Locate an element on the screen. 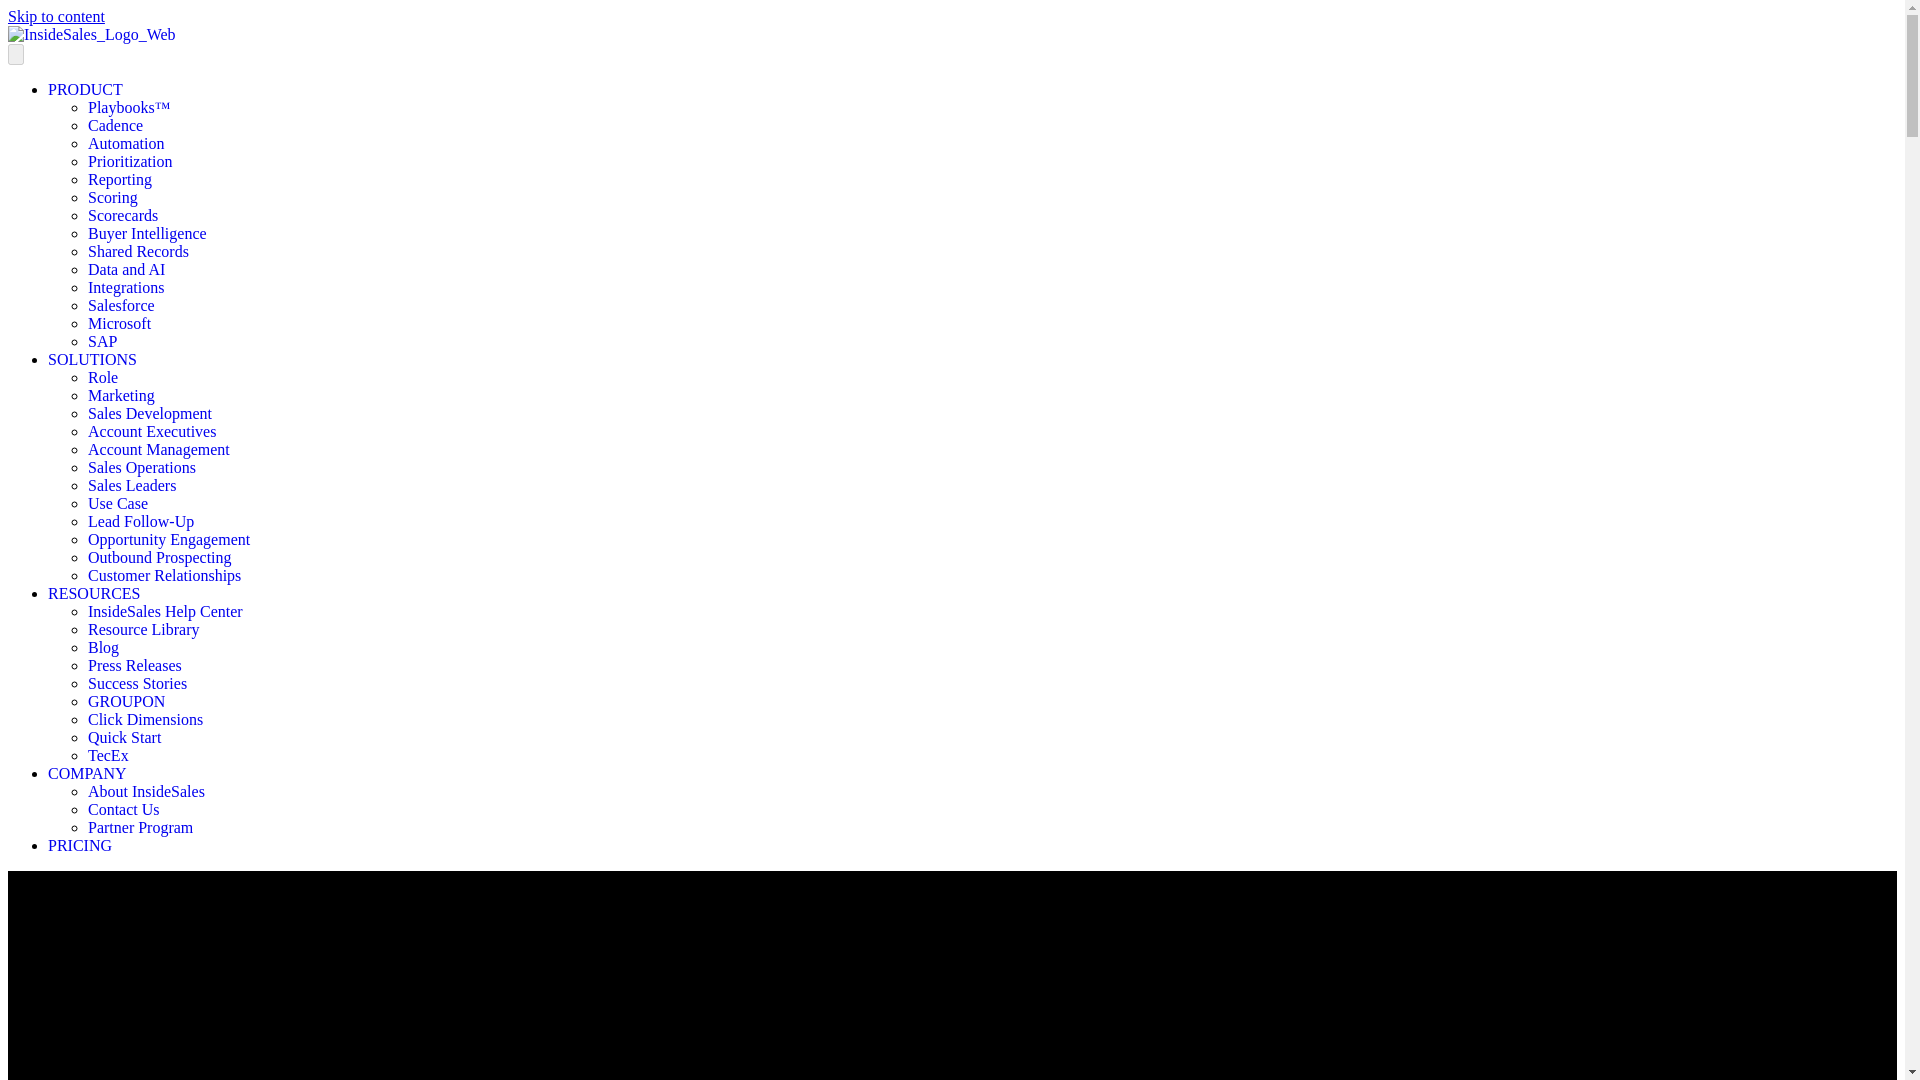 The height and width of the screenshot is (1080, 1920). Lead Follow-Up is located at coordinates (140, 522).